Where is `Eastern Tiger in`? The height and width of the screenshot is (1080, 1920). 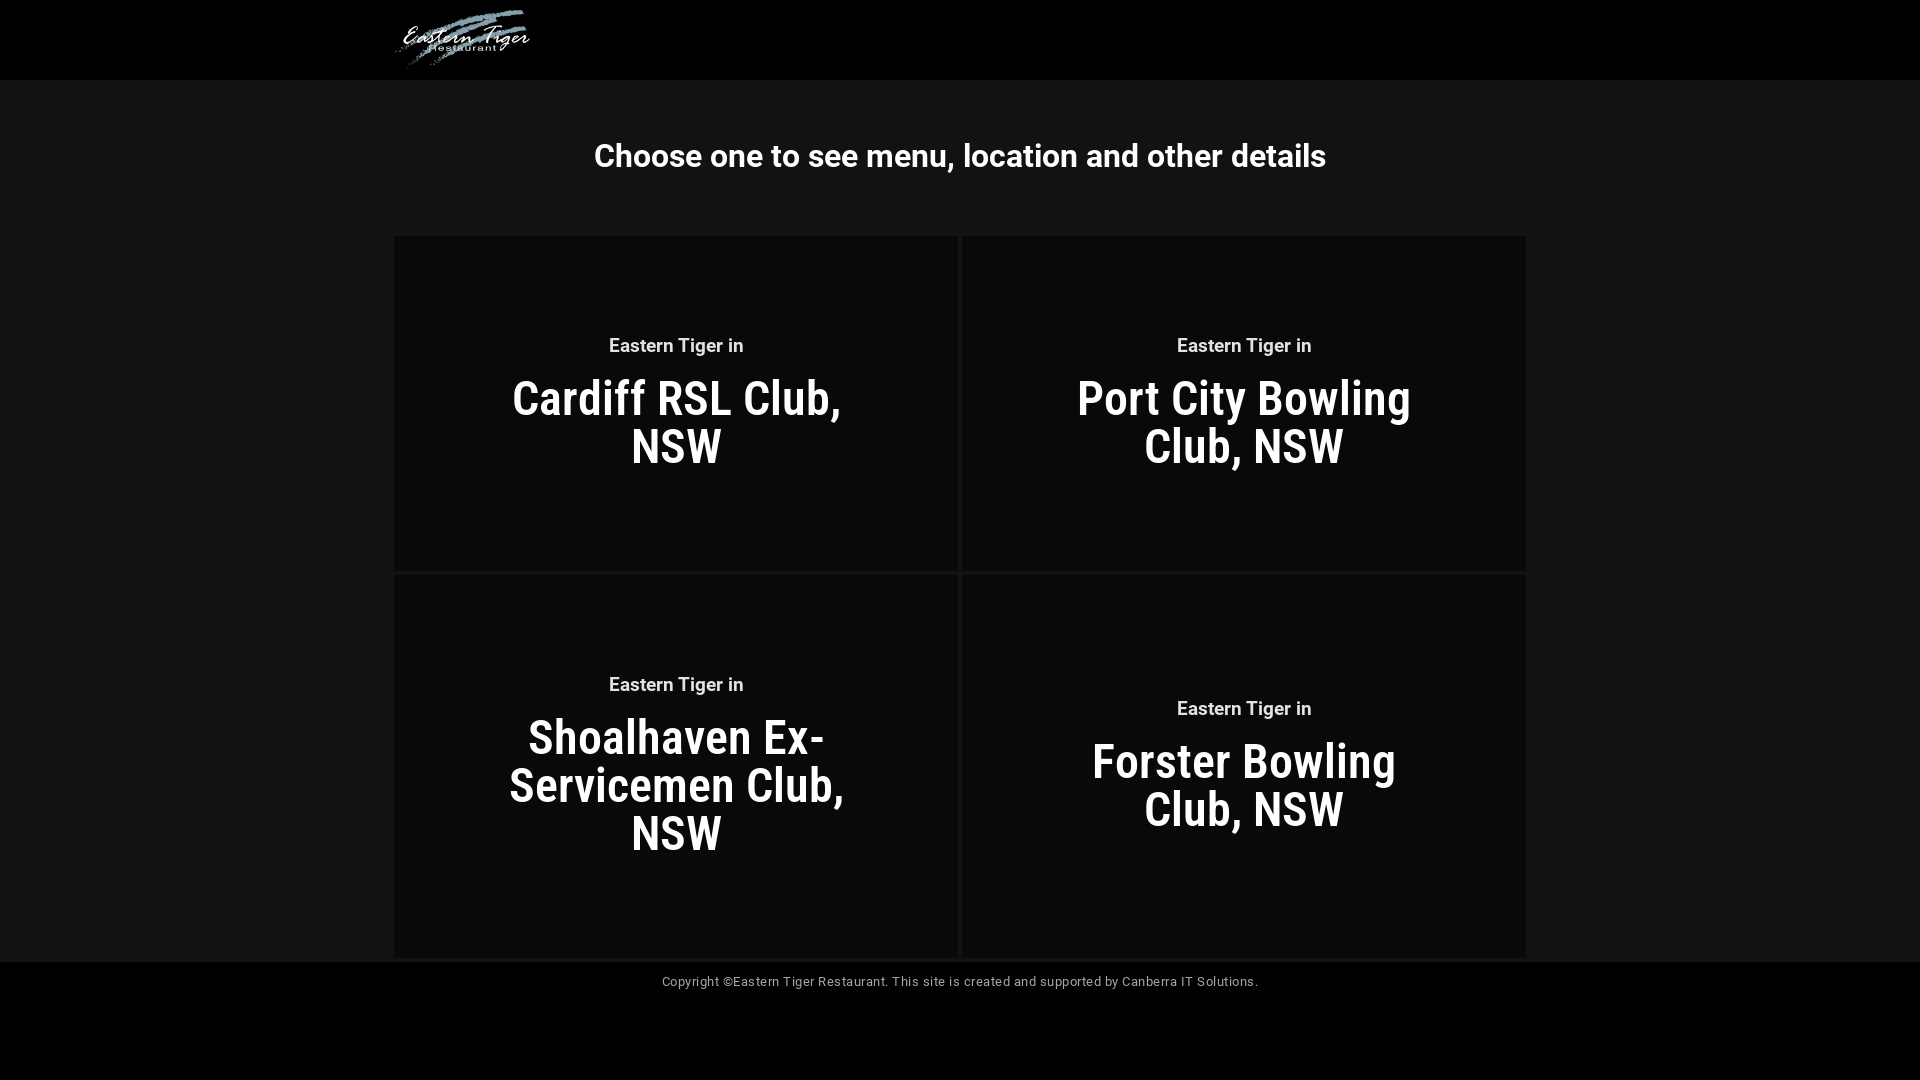
Eastern Tiger in is located at coordinates (676, 346).